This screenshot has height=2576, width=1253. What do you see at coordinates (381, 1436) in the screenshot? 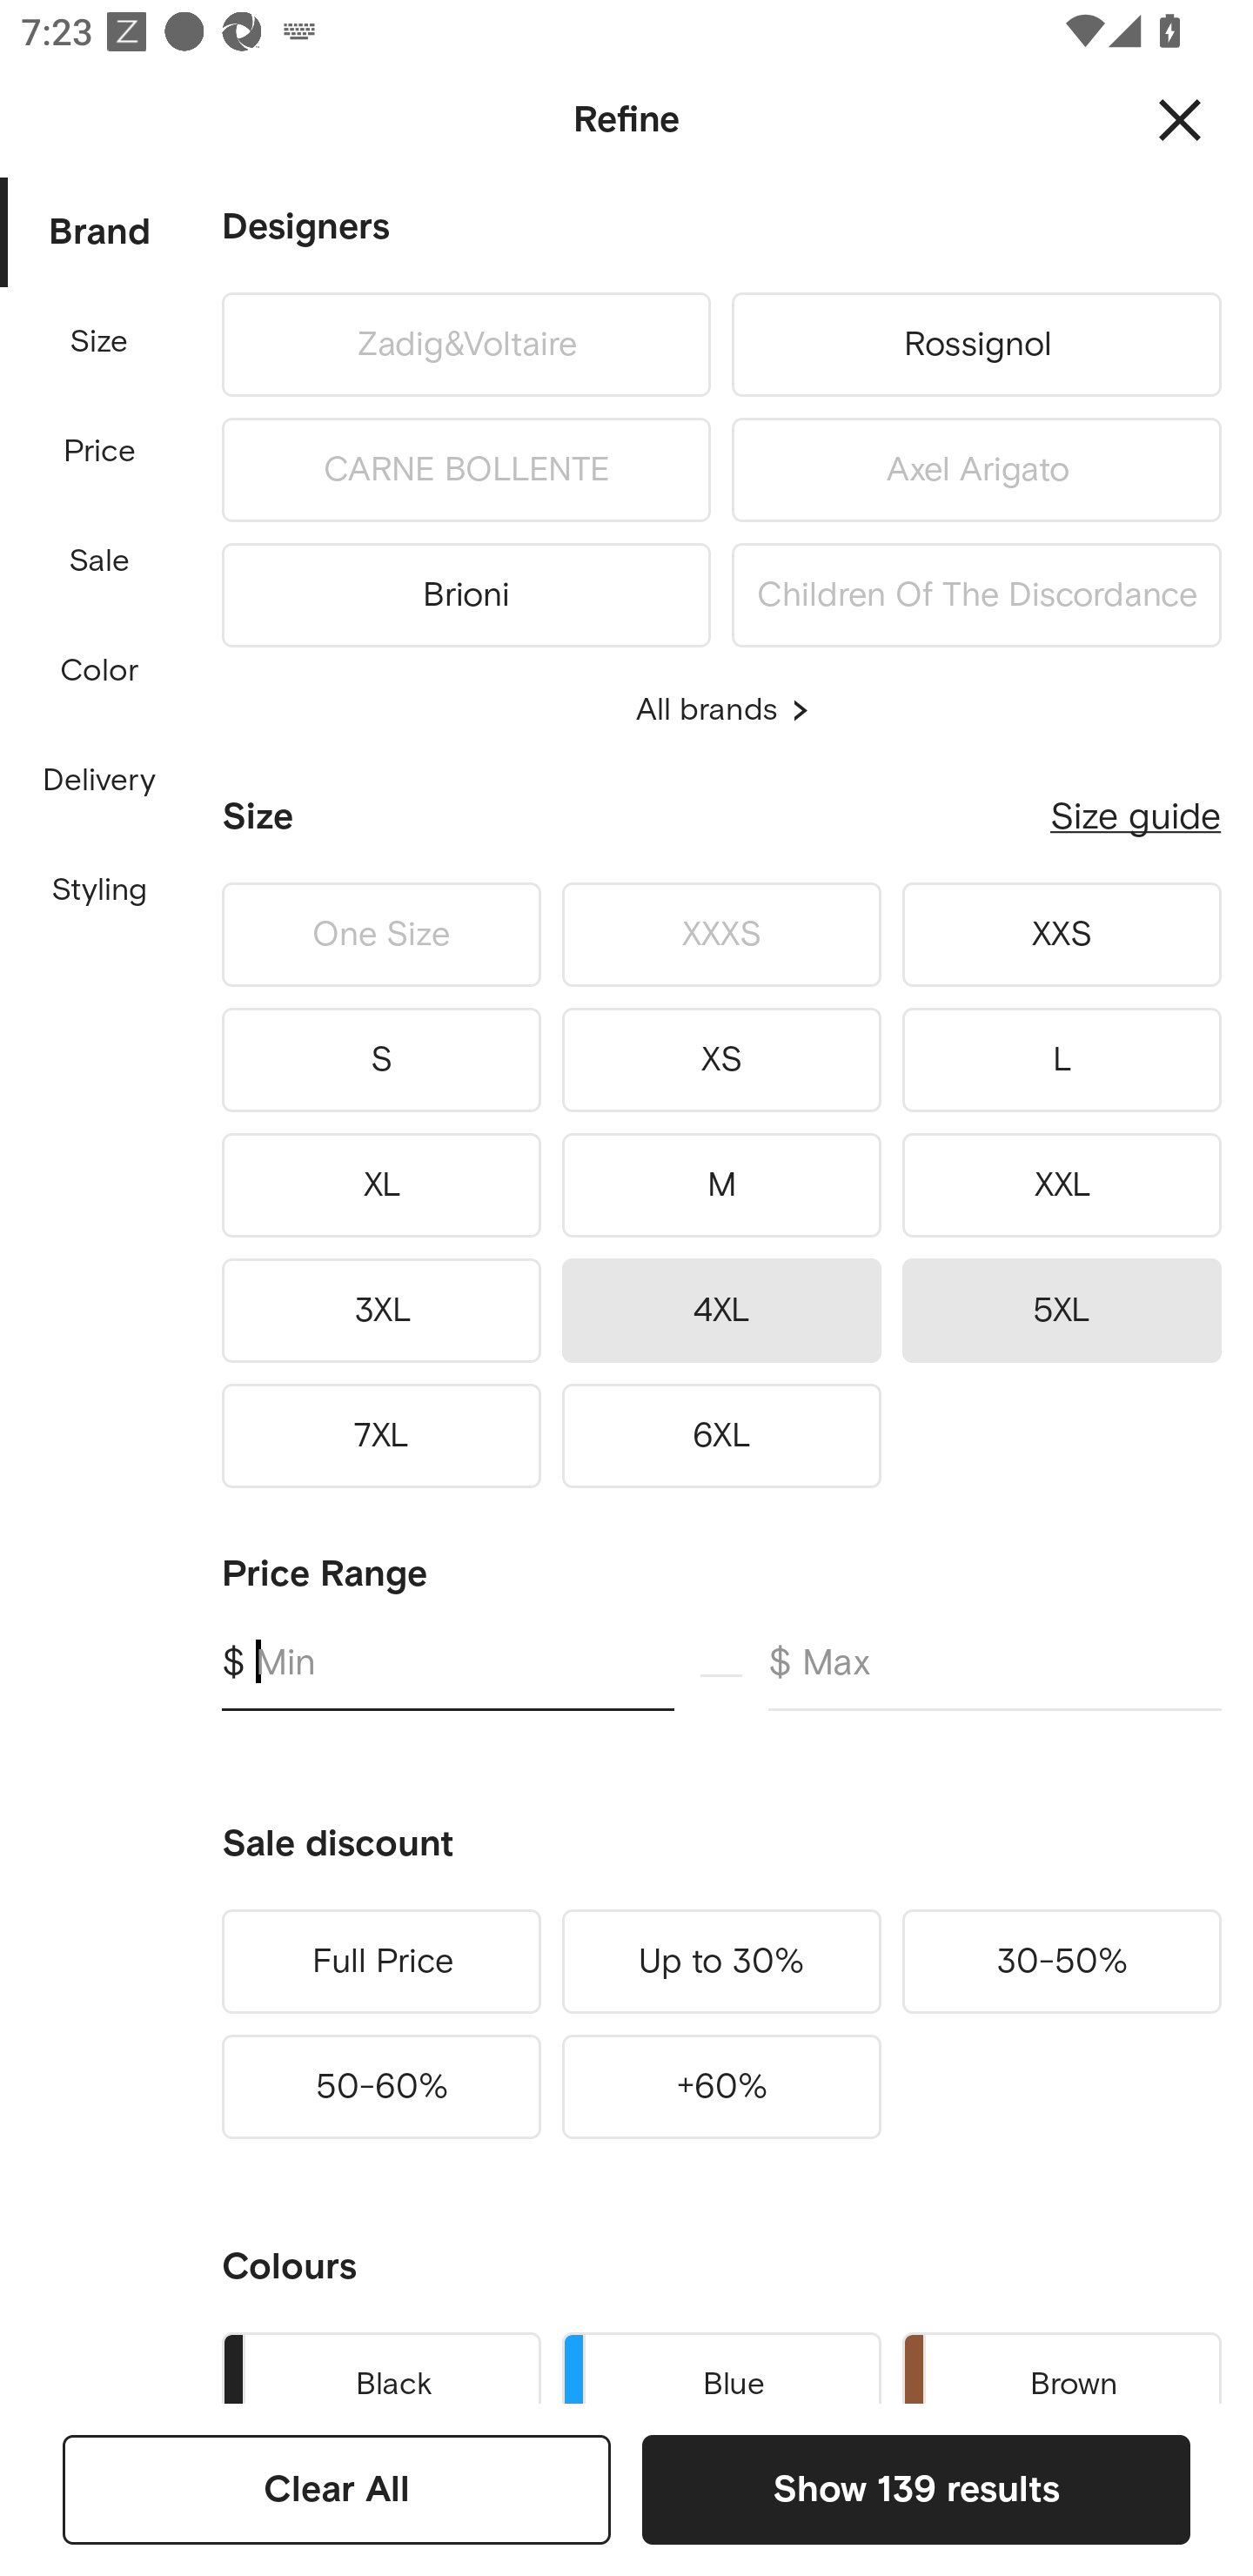
I see `7XL` at bounding box center [381, 1436].